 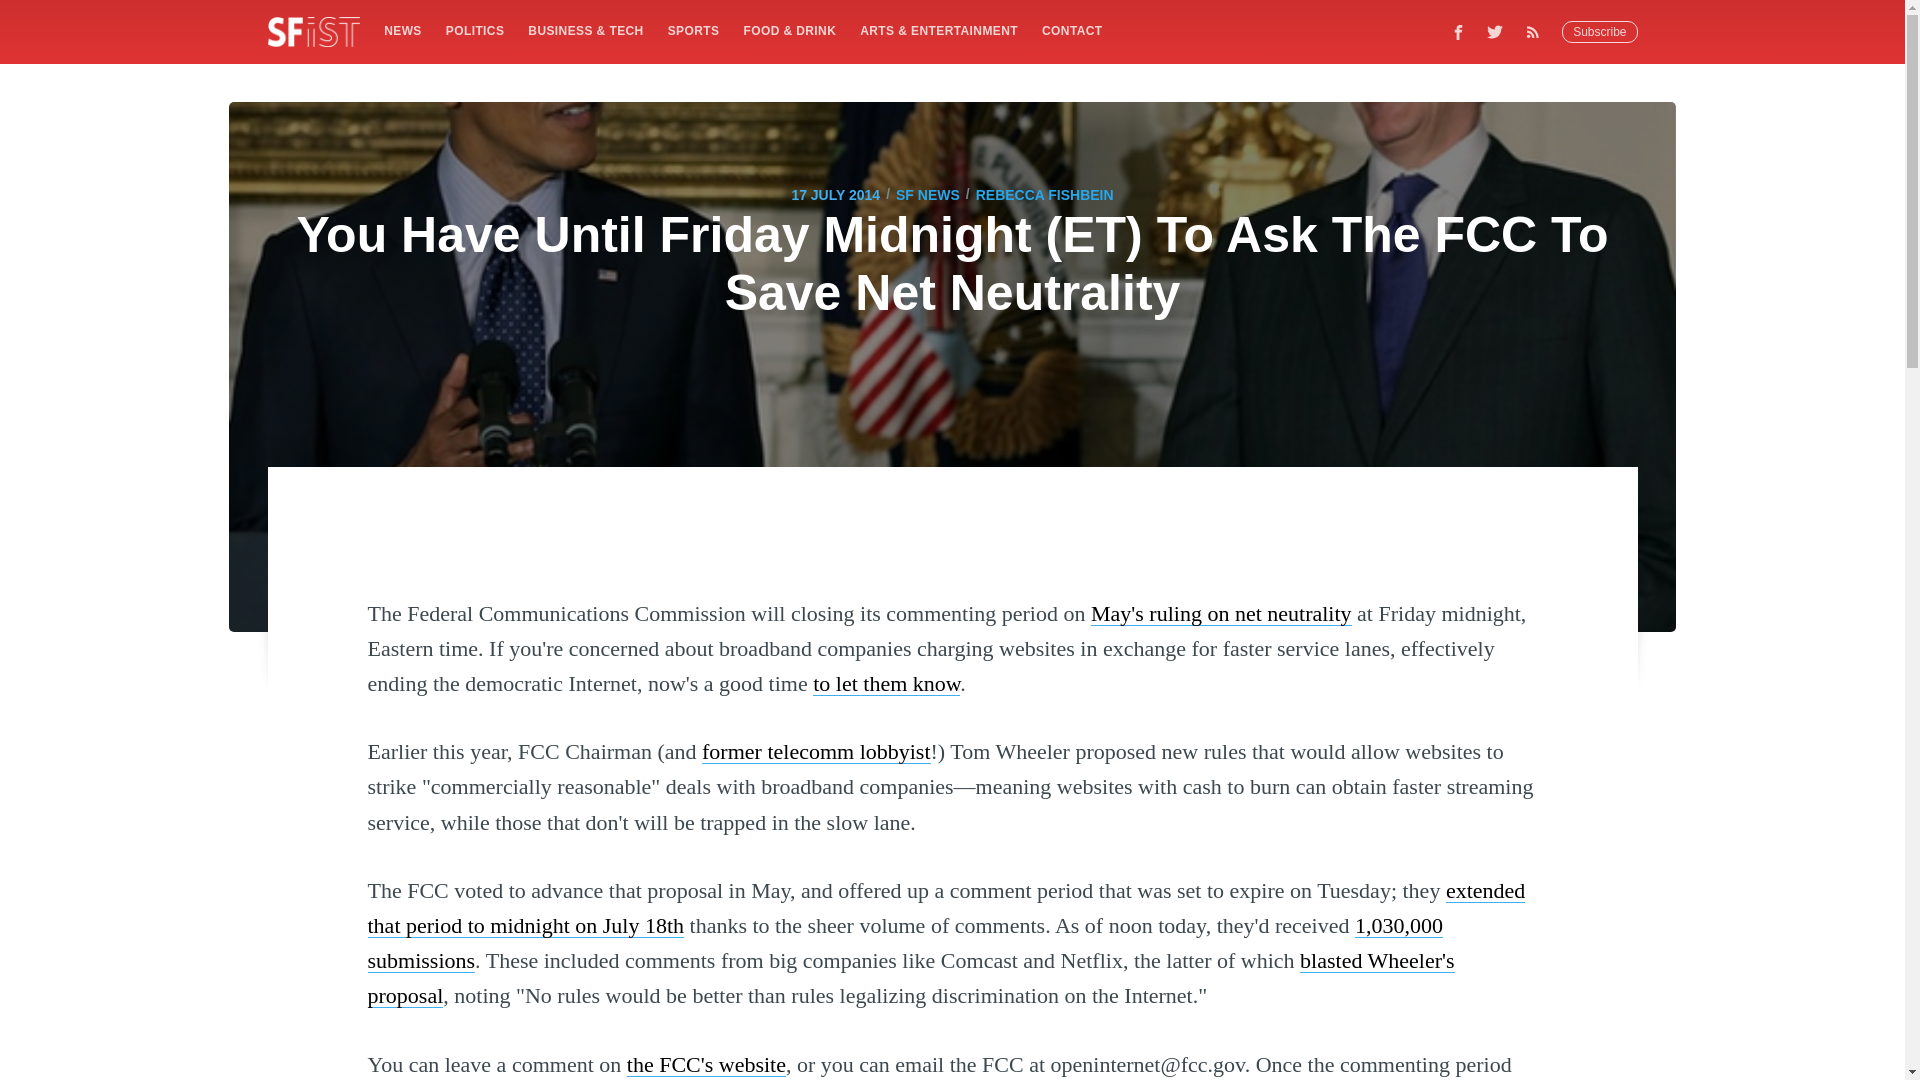 What do you see at coordinates (947, 908) in the screenshot?
I see `extended that period to midnight on July 18th` at bounding box center [947, 908].